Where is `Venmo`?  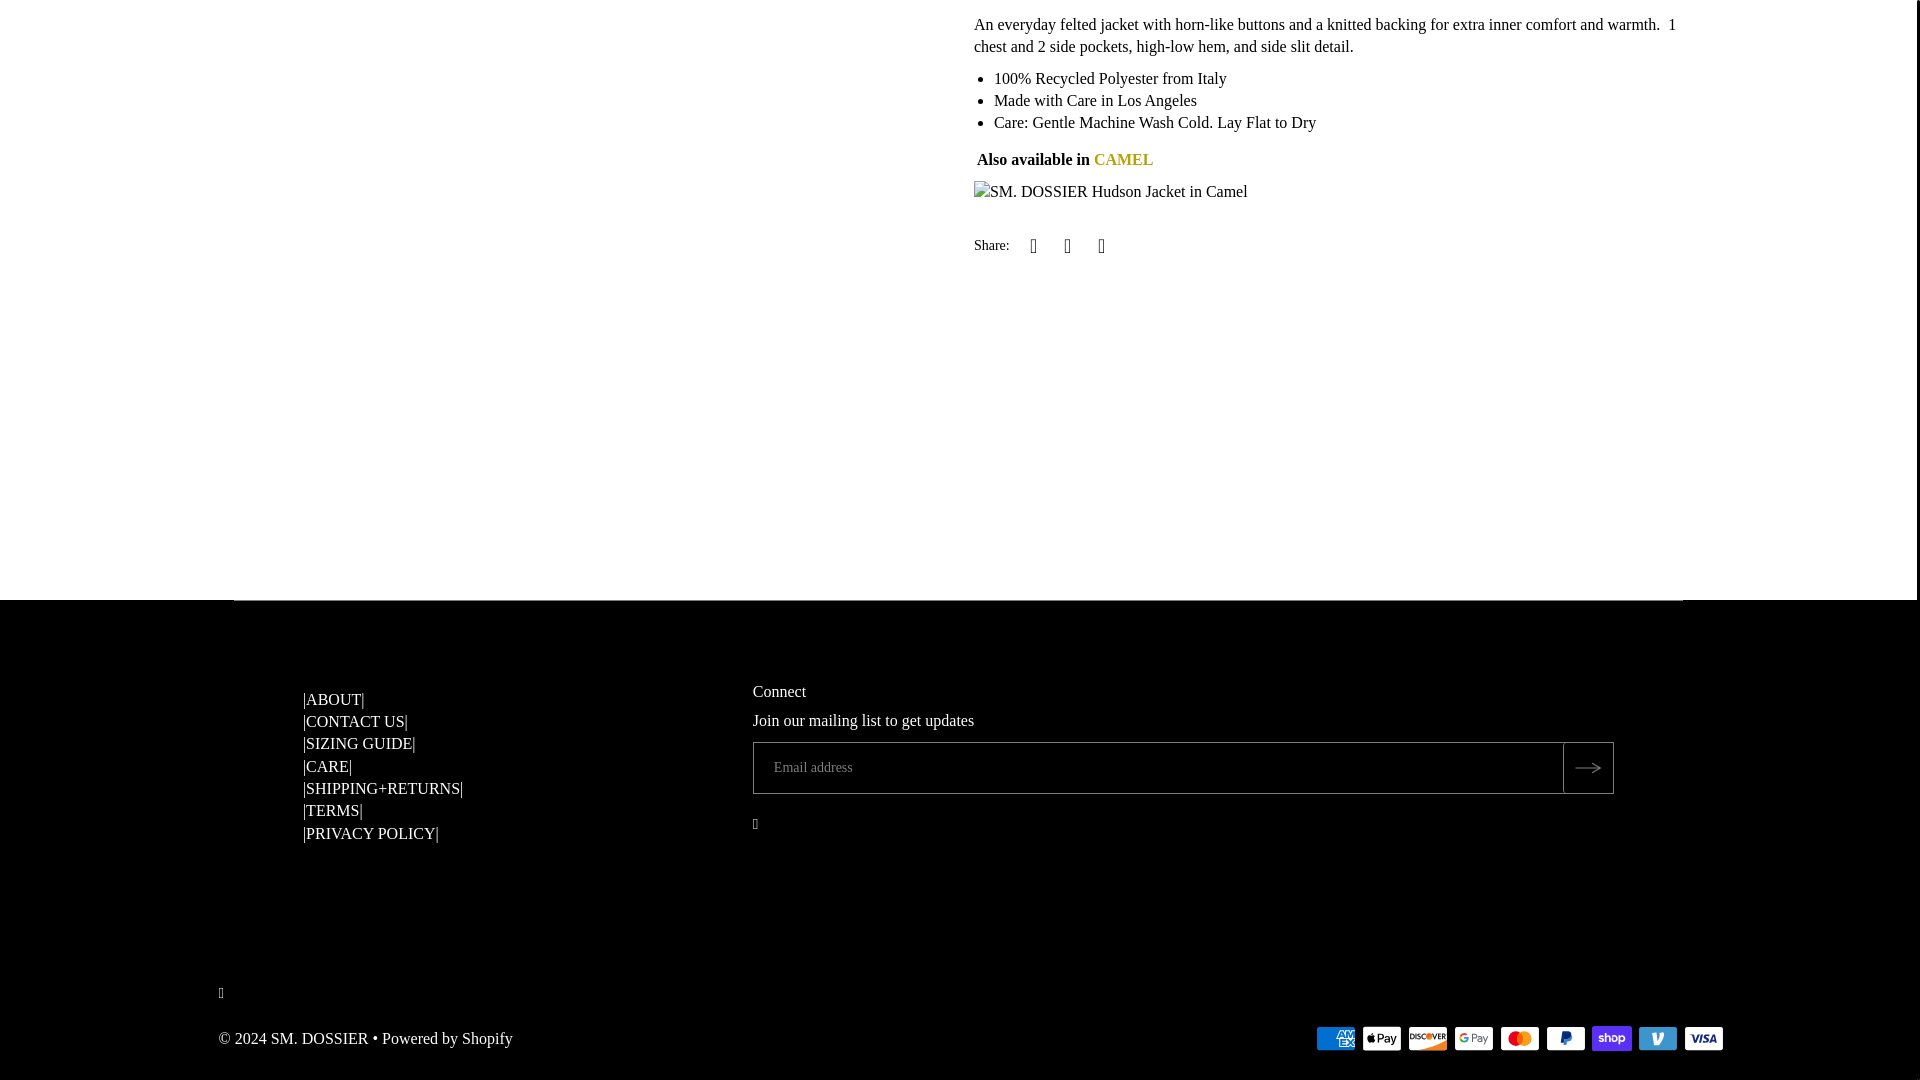 Venmo is located at coordinates (1658, 1038).